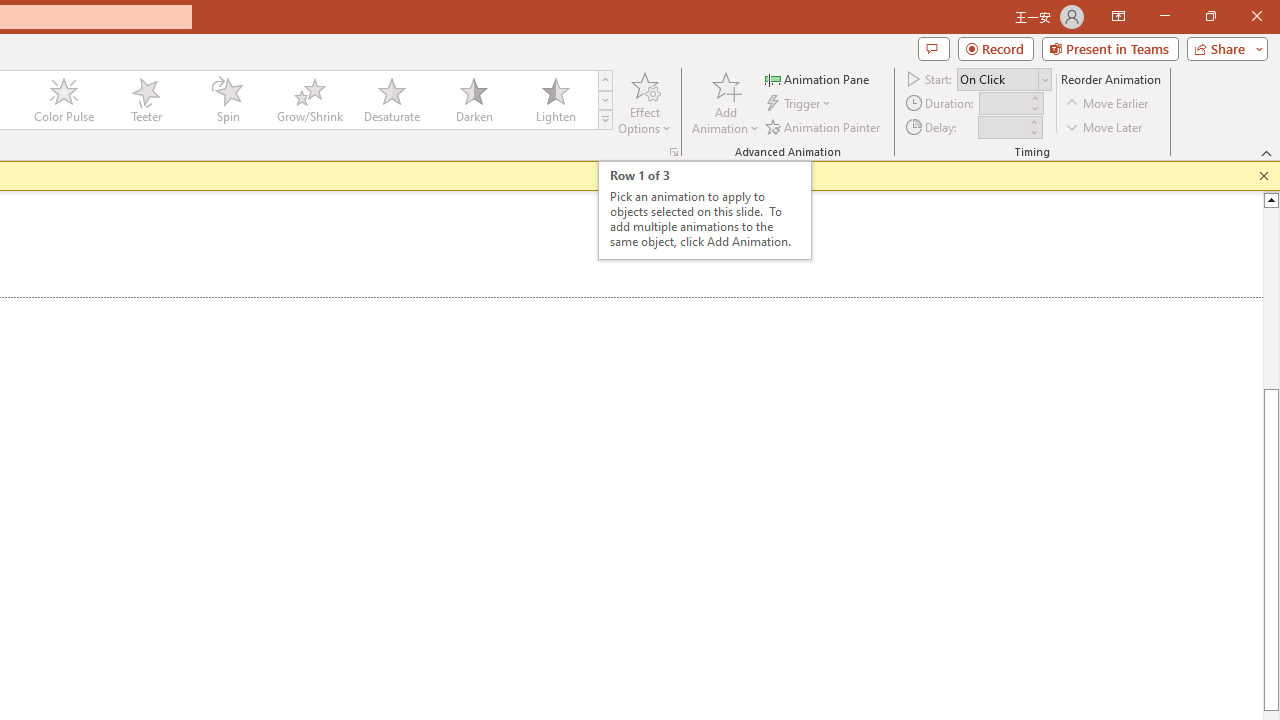 This screenshot has height=720, width=1280. I want to click on Effect Options, so click(644, 102).